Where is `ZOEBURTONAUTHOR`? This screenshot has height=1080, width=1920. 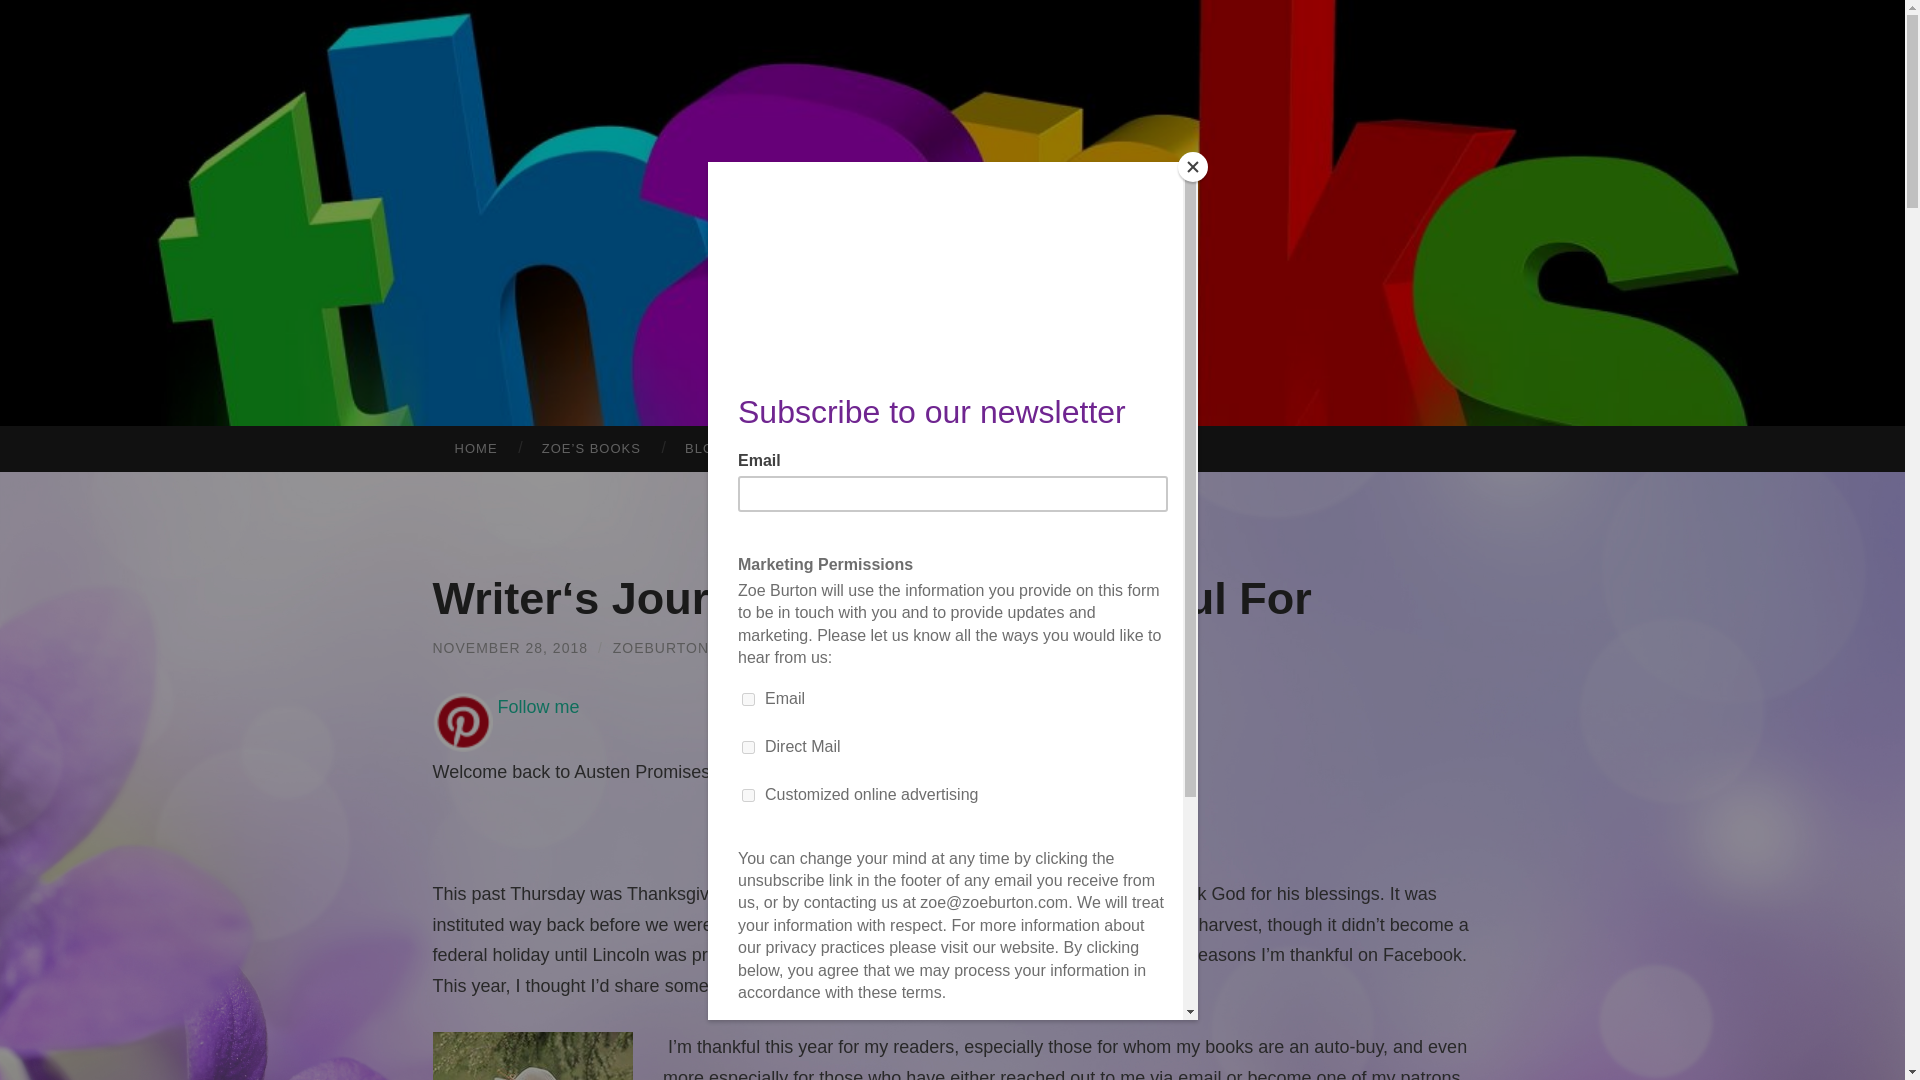
ZOEBURTONAUTHOR is located at coordinates (694, 648).